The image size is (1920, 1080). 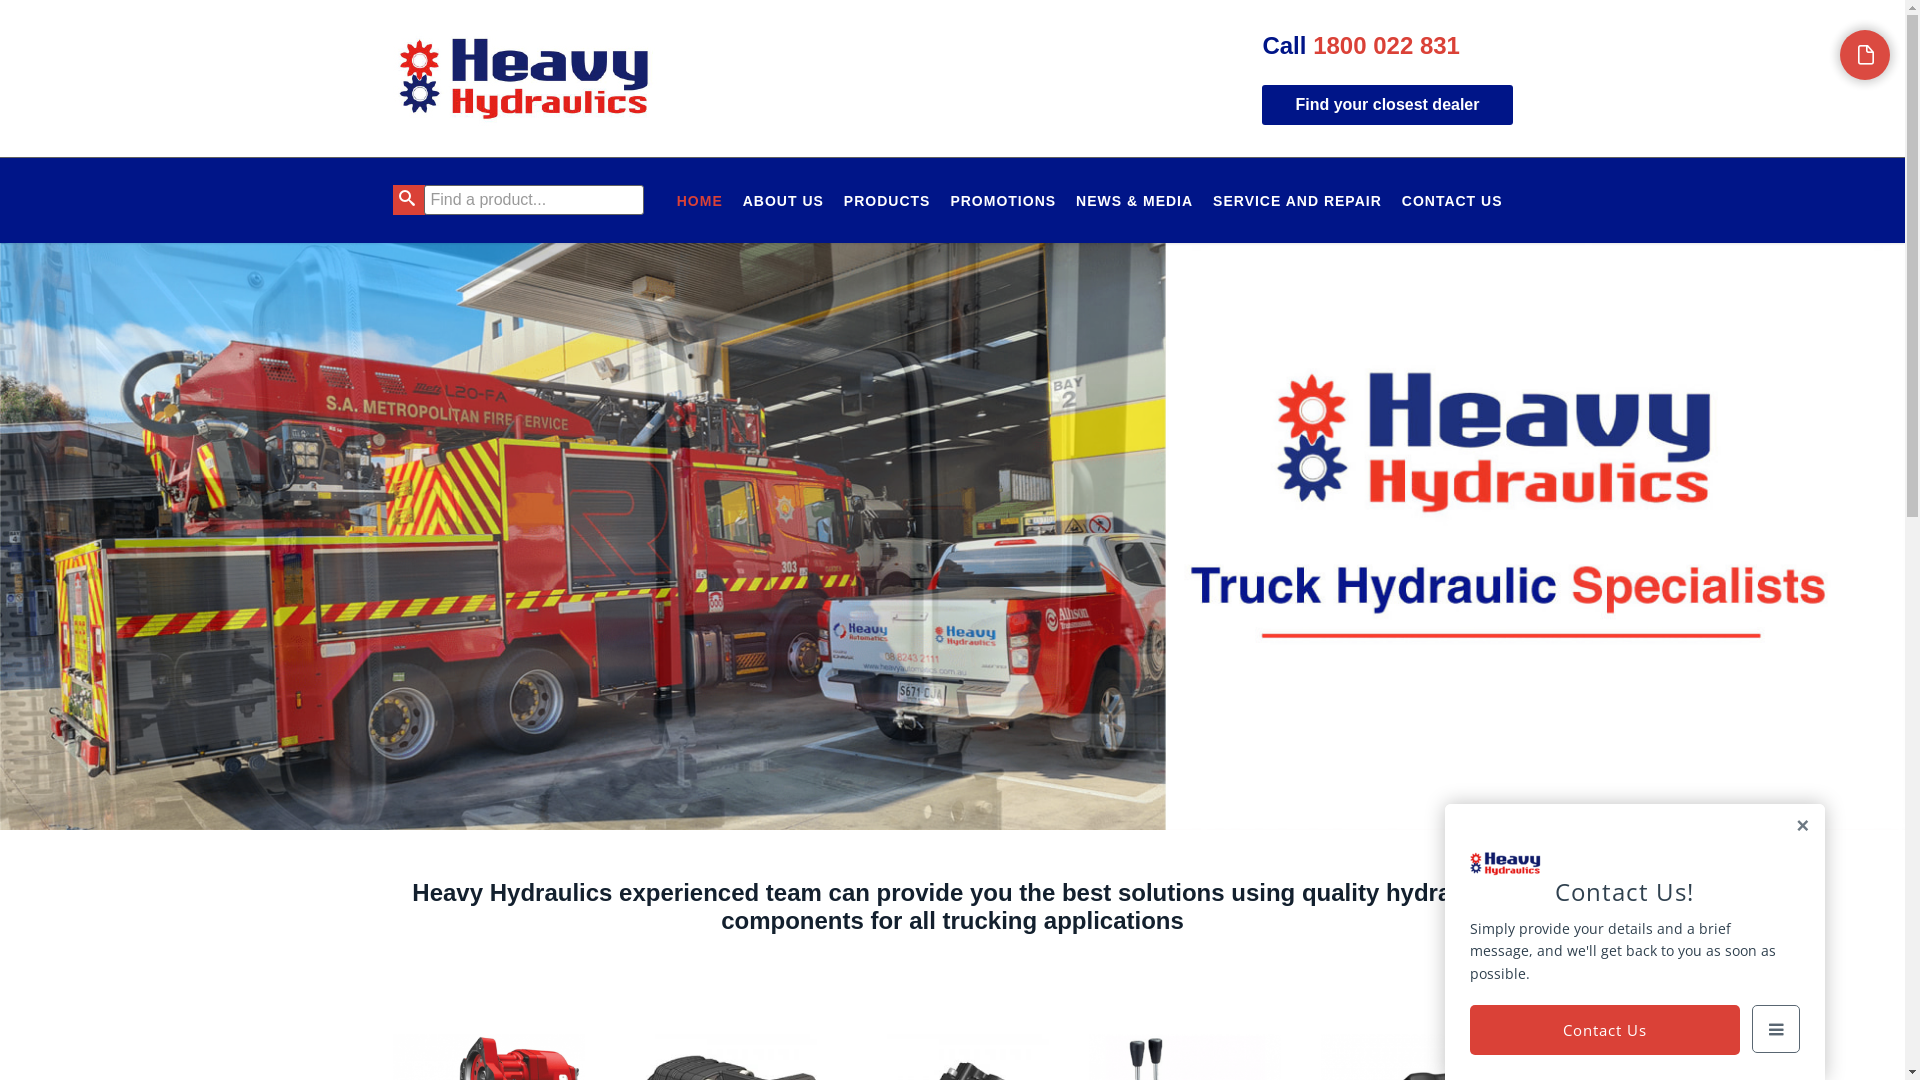 What do you see at coordinates (1452, 200) in the screenshot?
I see `CONTACT US` at bounding box center [1452, 200].